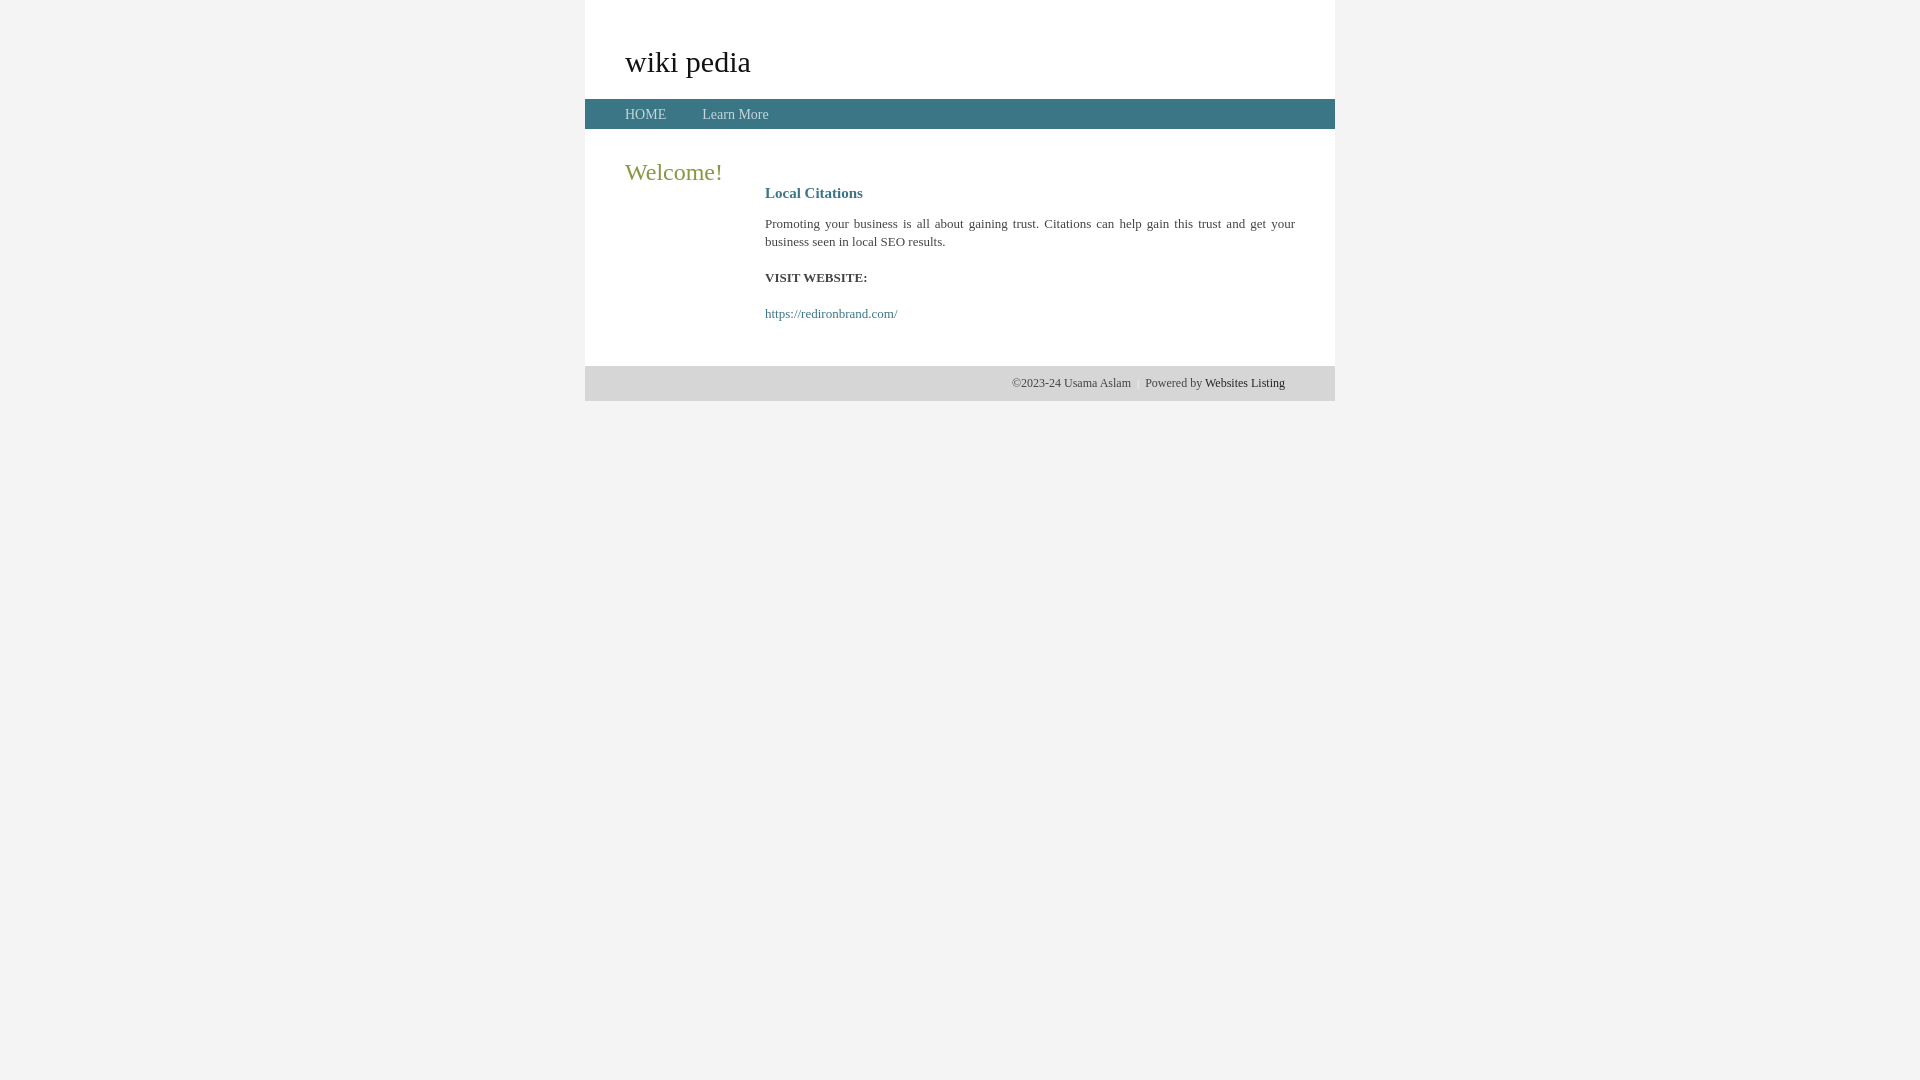 This screenshot has height=1080, width=1920. Describe the element at coordinates (832, 314) in the screenshot. I see `https://redironbrand.com/` at that location.